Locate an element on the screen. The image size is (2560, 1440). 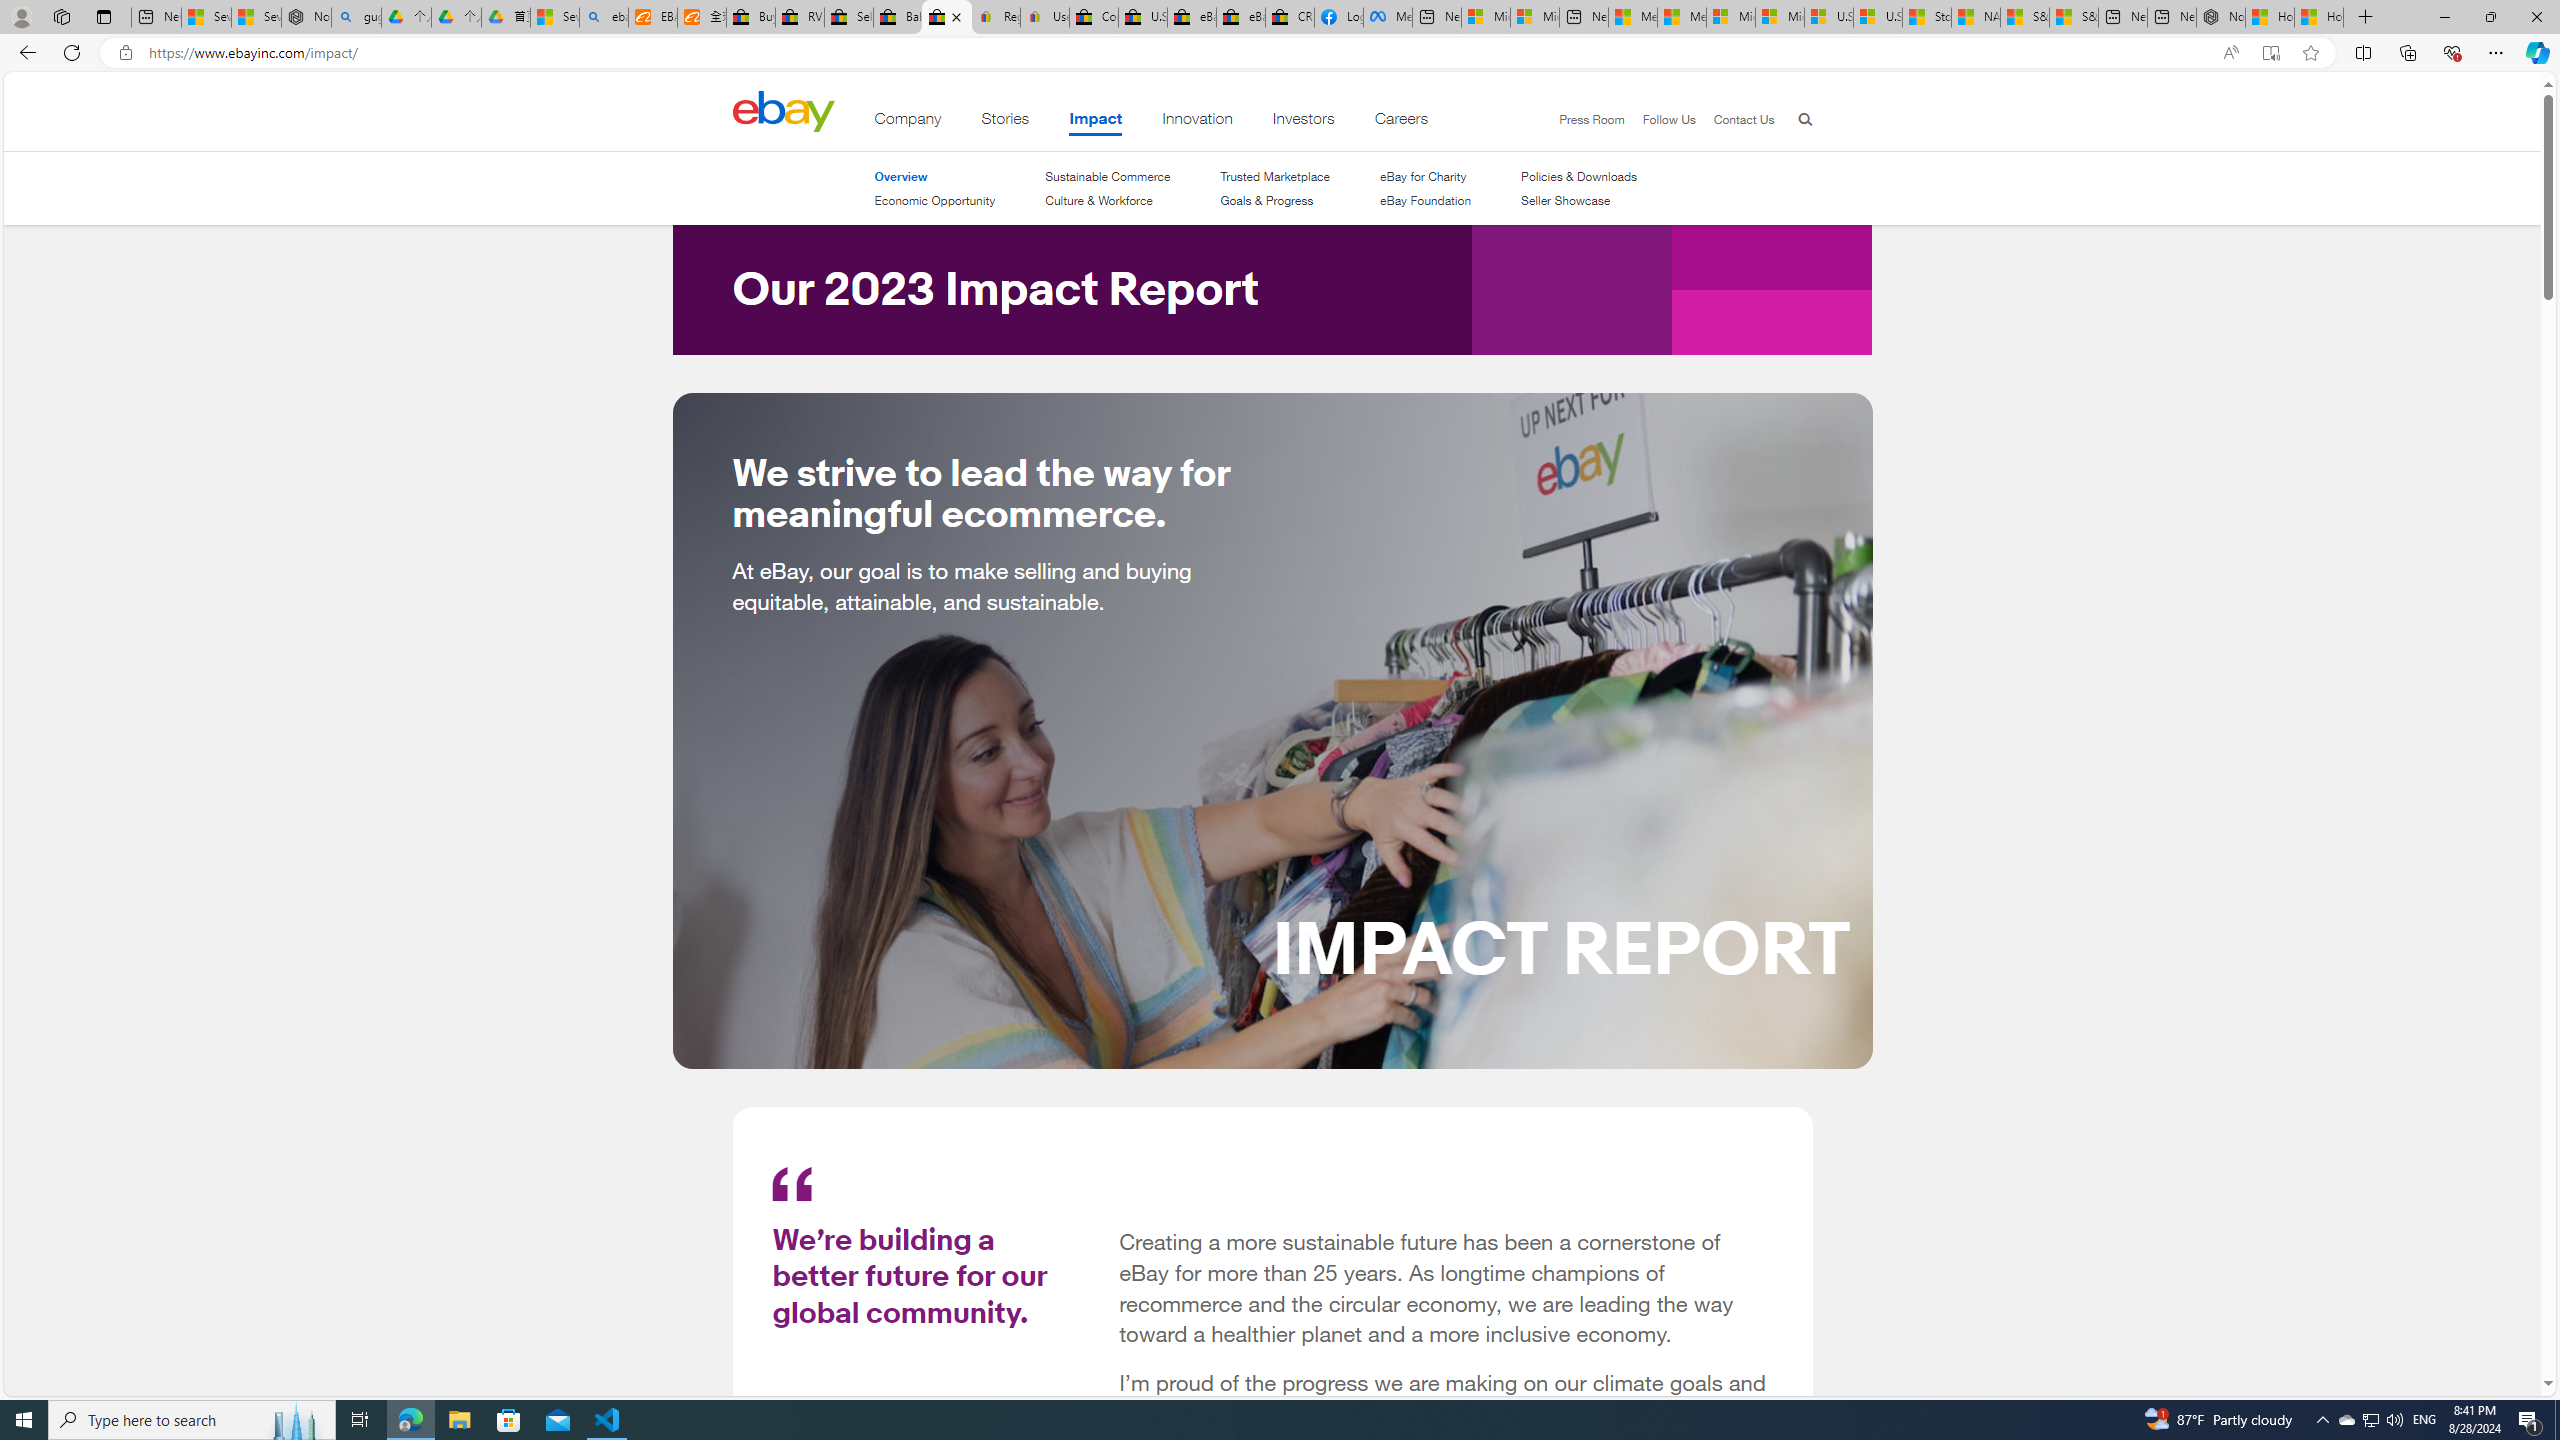
Meta Store is located at coordinates (1387, 17).